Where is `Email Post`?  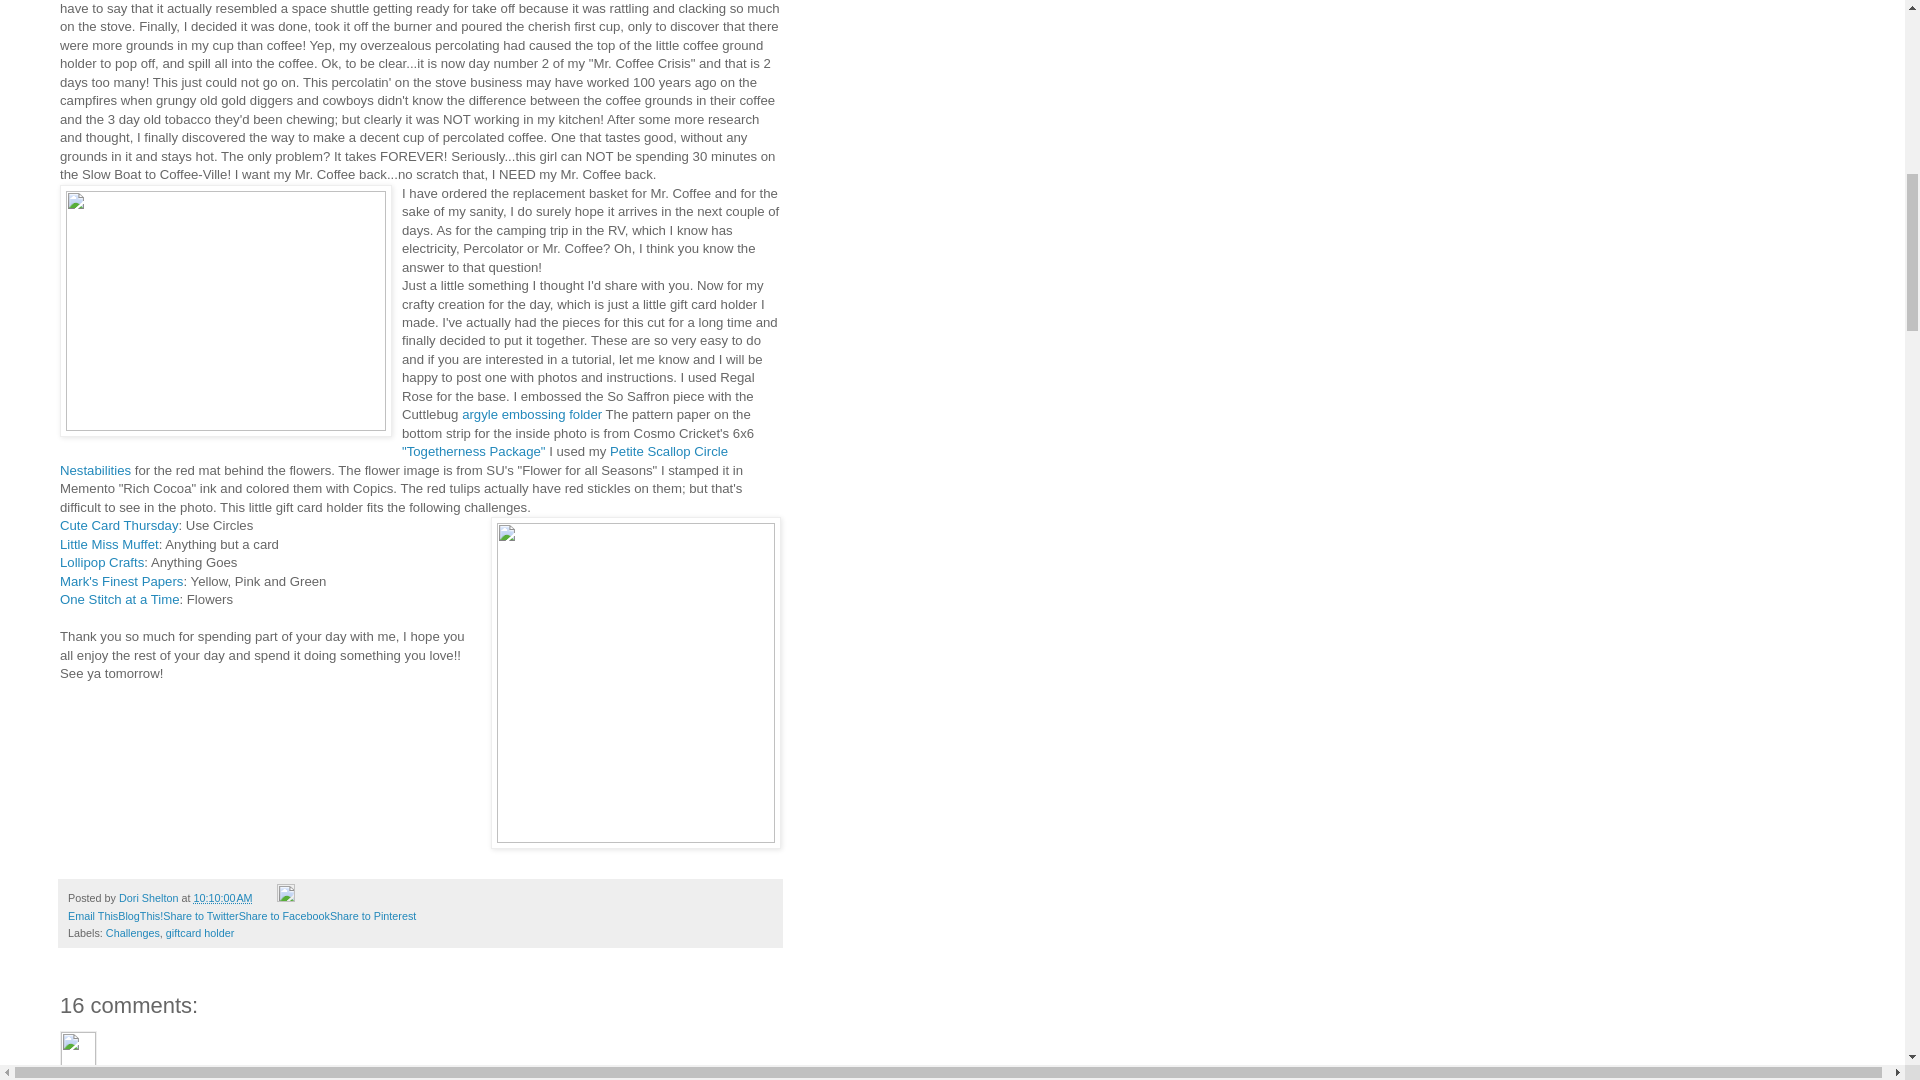
Email Post is located at coordinates (266, 898).